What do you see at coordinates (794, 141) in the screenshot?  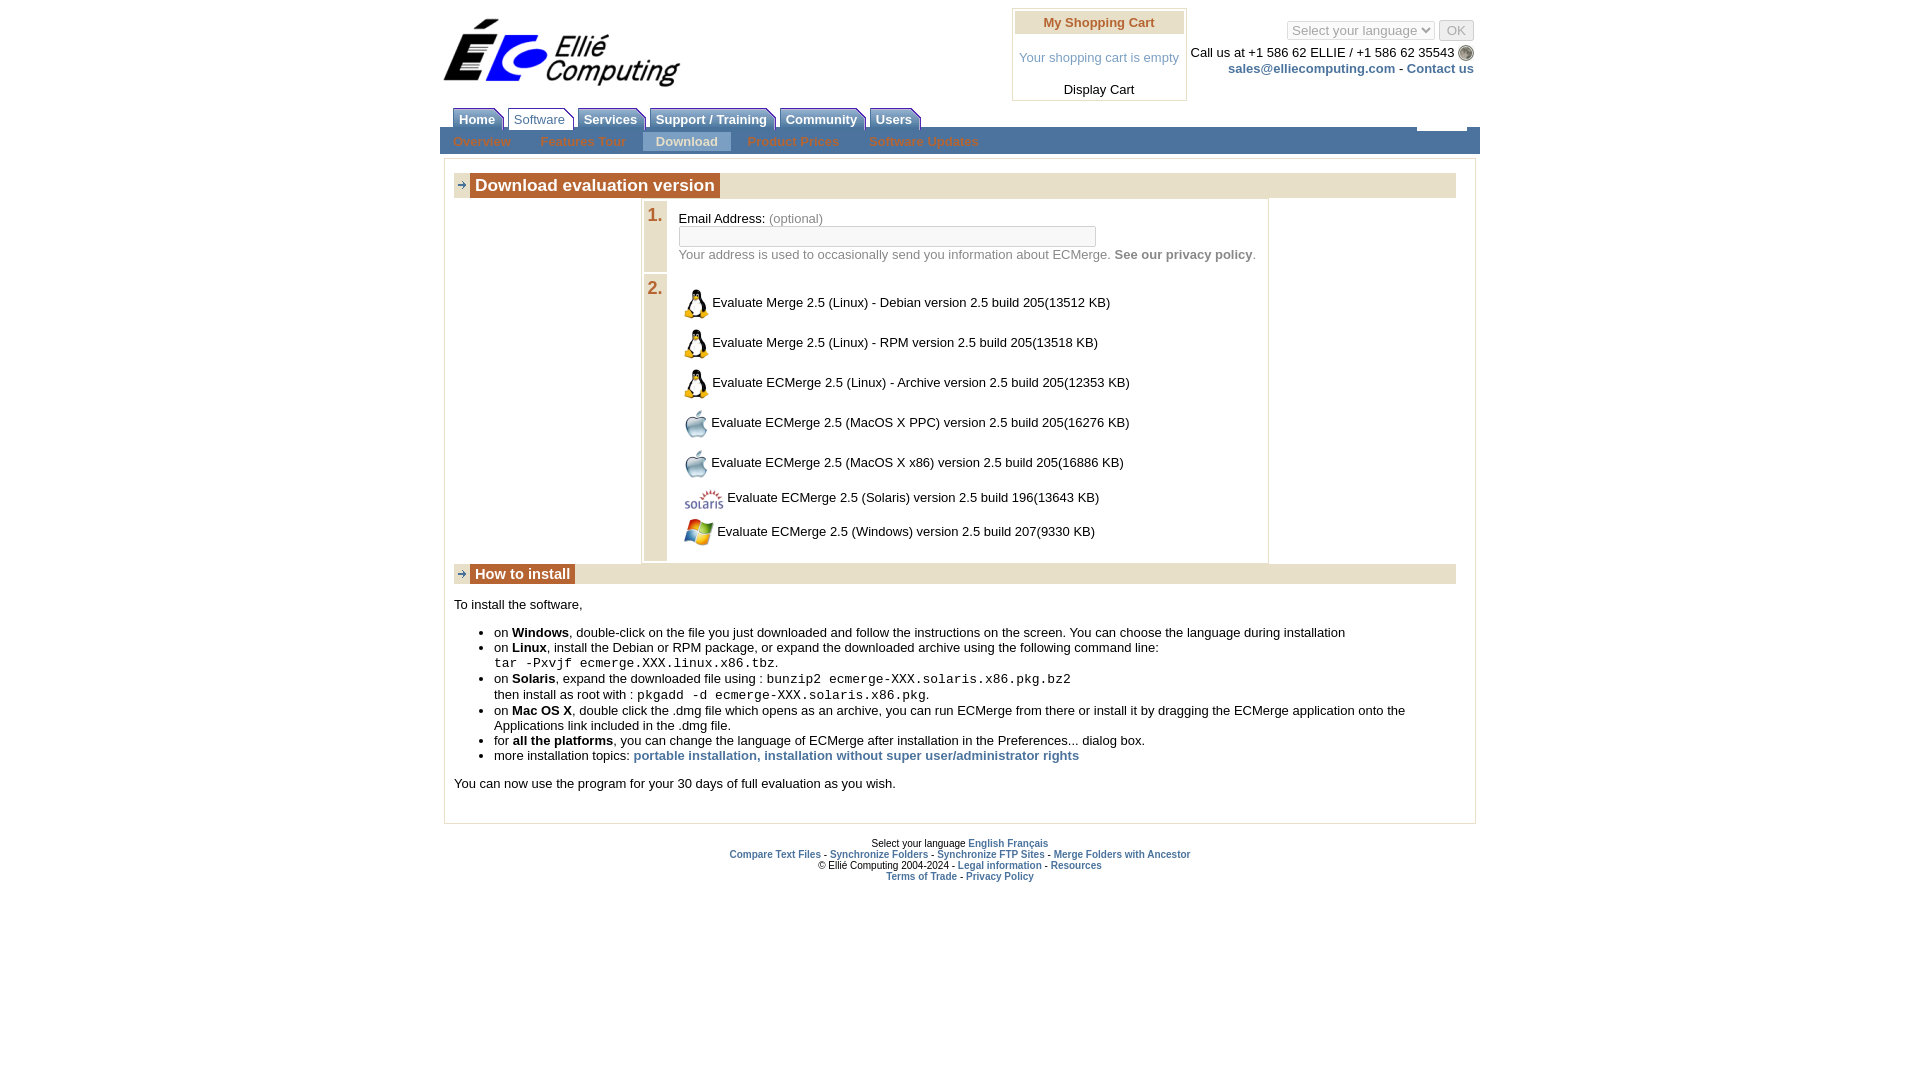 I see `Product Prices` at bounding box center [794, 141].